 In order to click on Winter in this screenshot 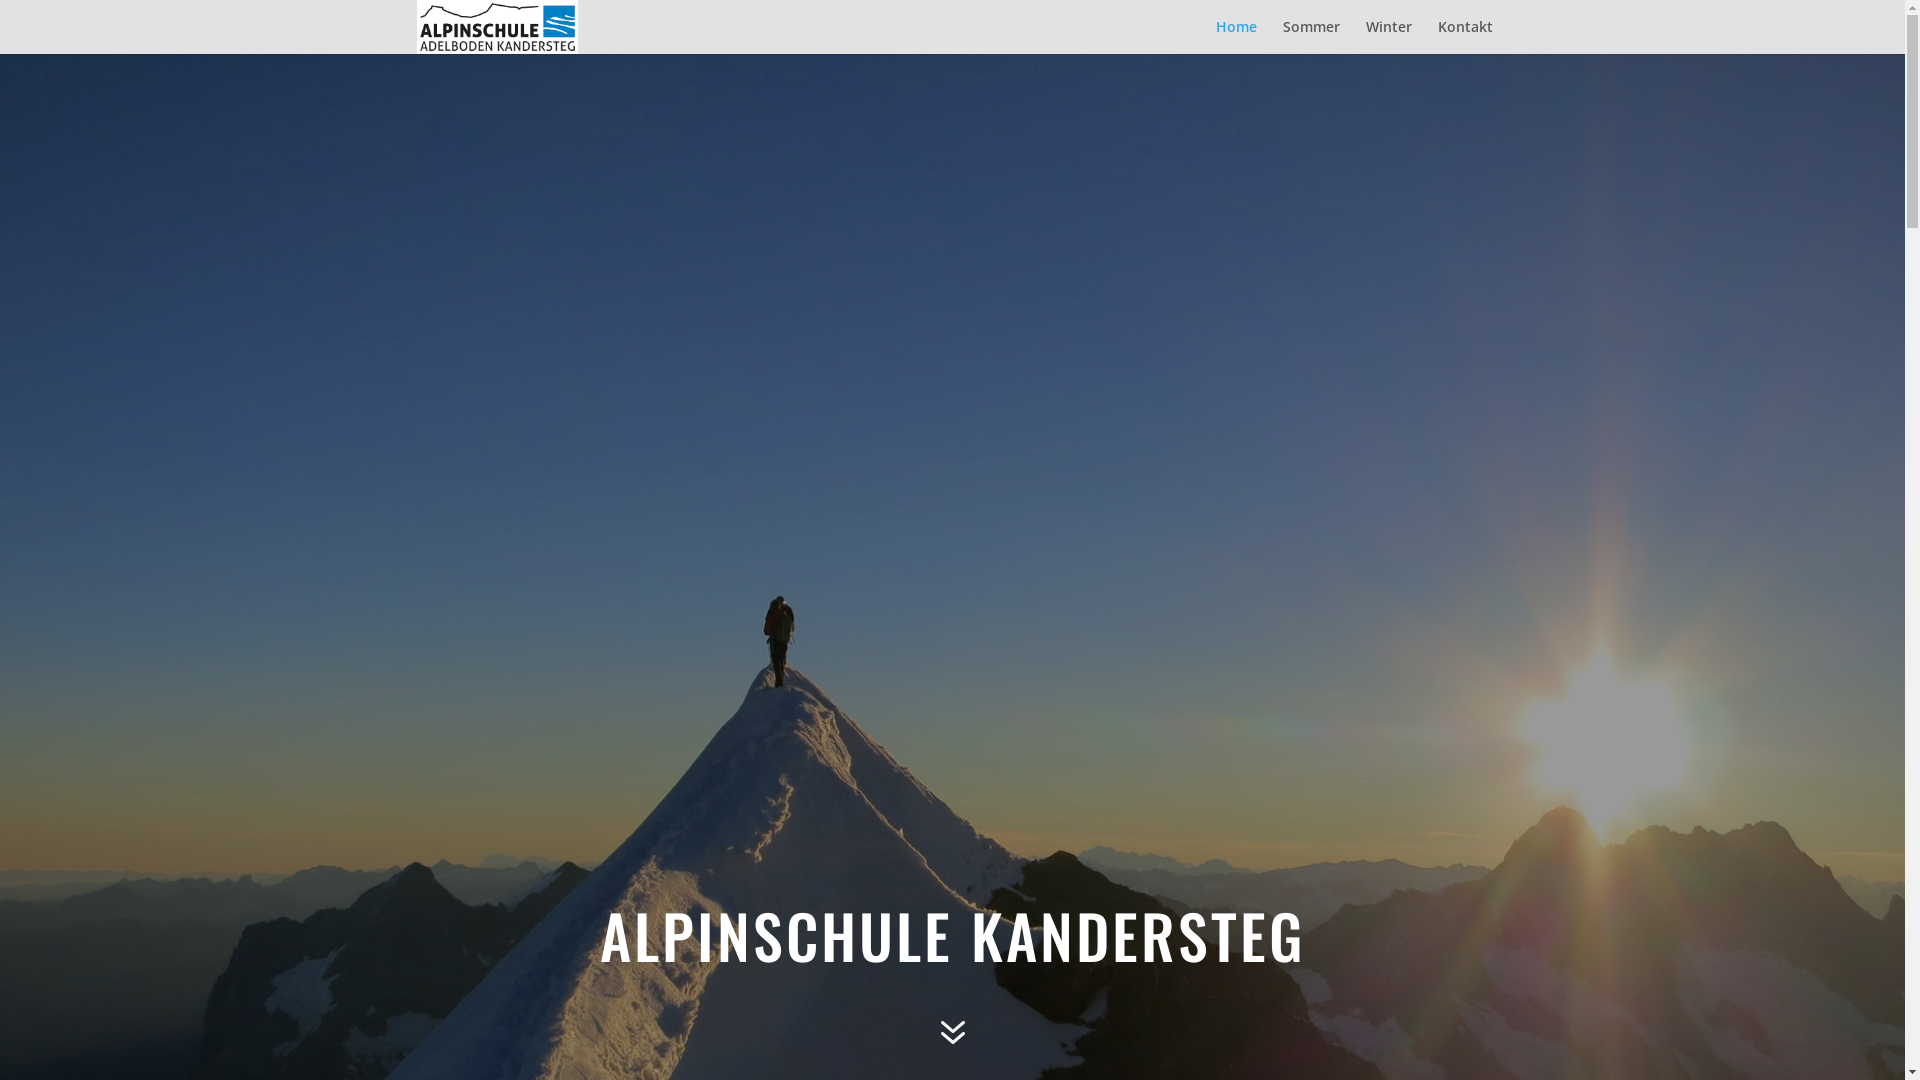, I will do `click(1389, 37)`.